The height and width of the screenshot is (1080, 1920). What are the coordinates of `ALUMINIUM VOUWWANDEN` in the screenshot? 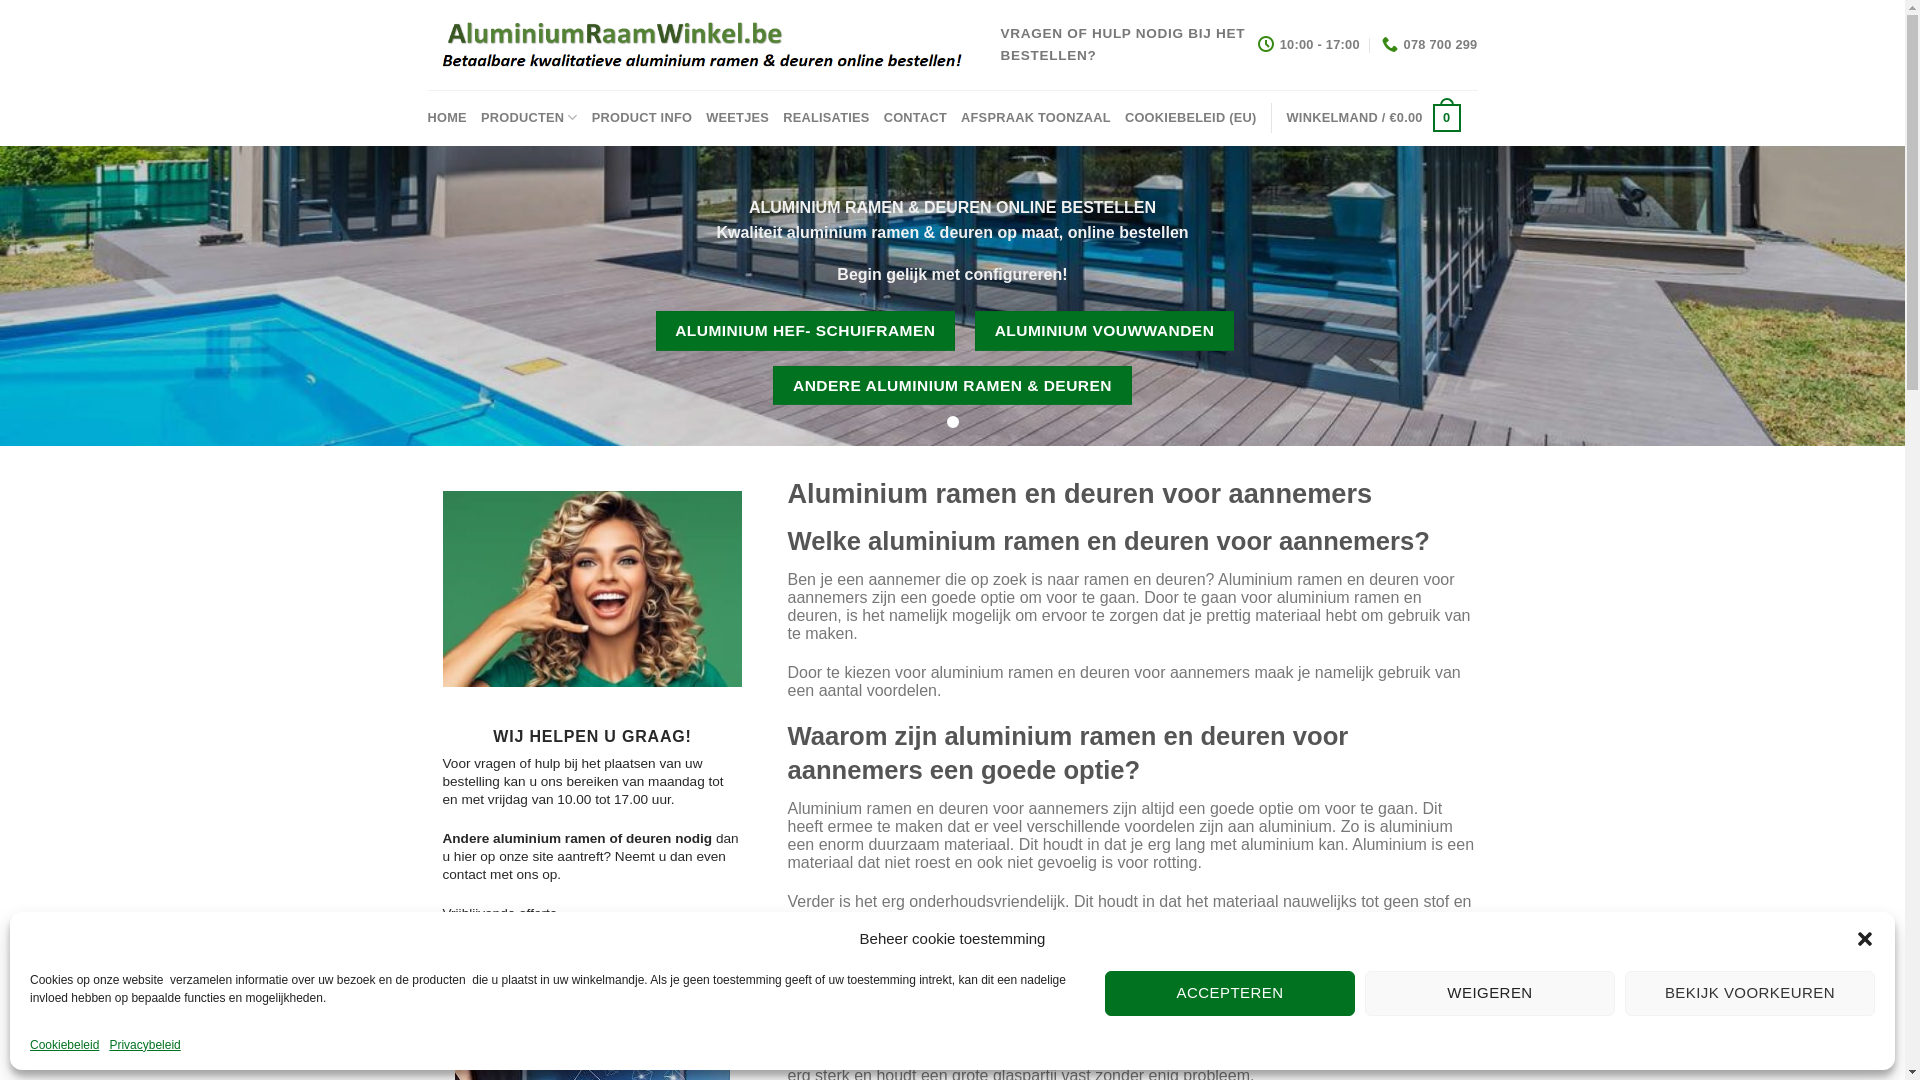 It's located at (1104, 330).